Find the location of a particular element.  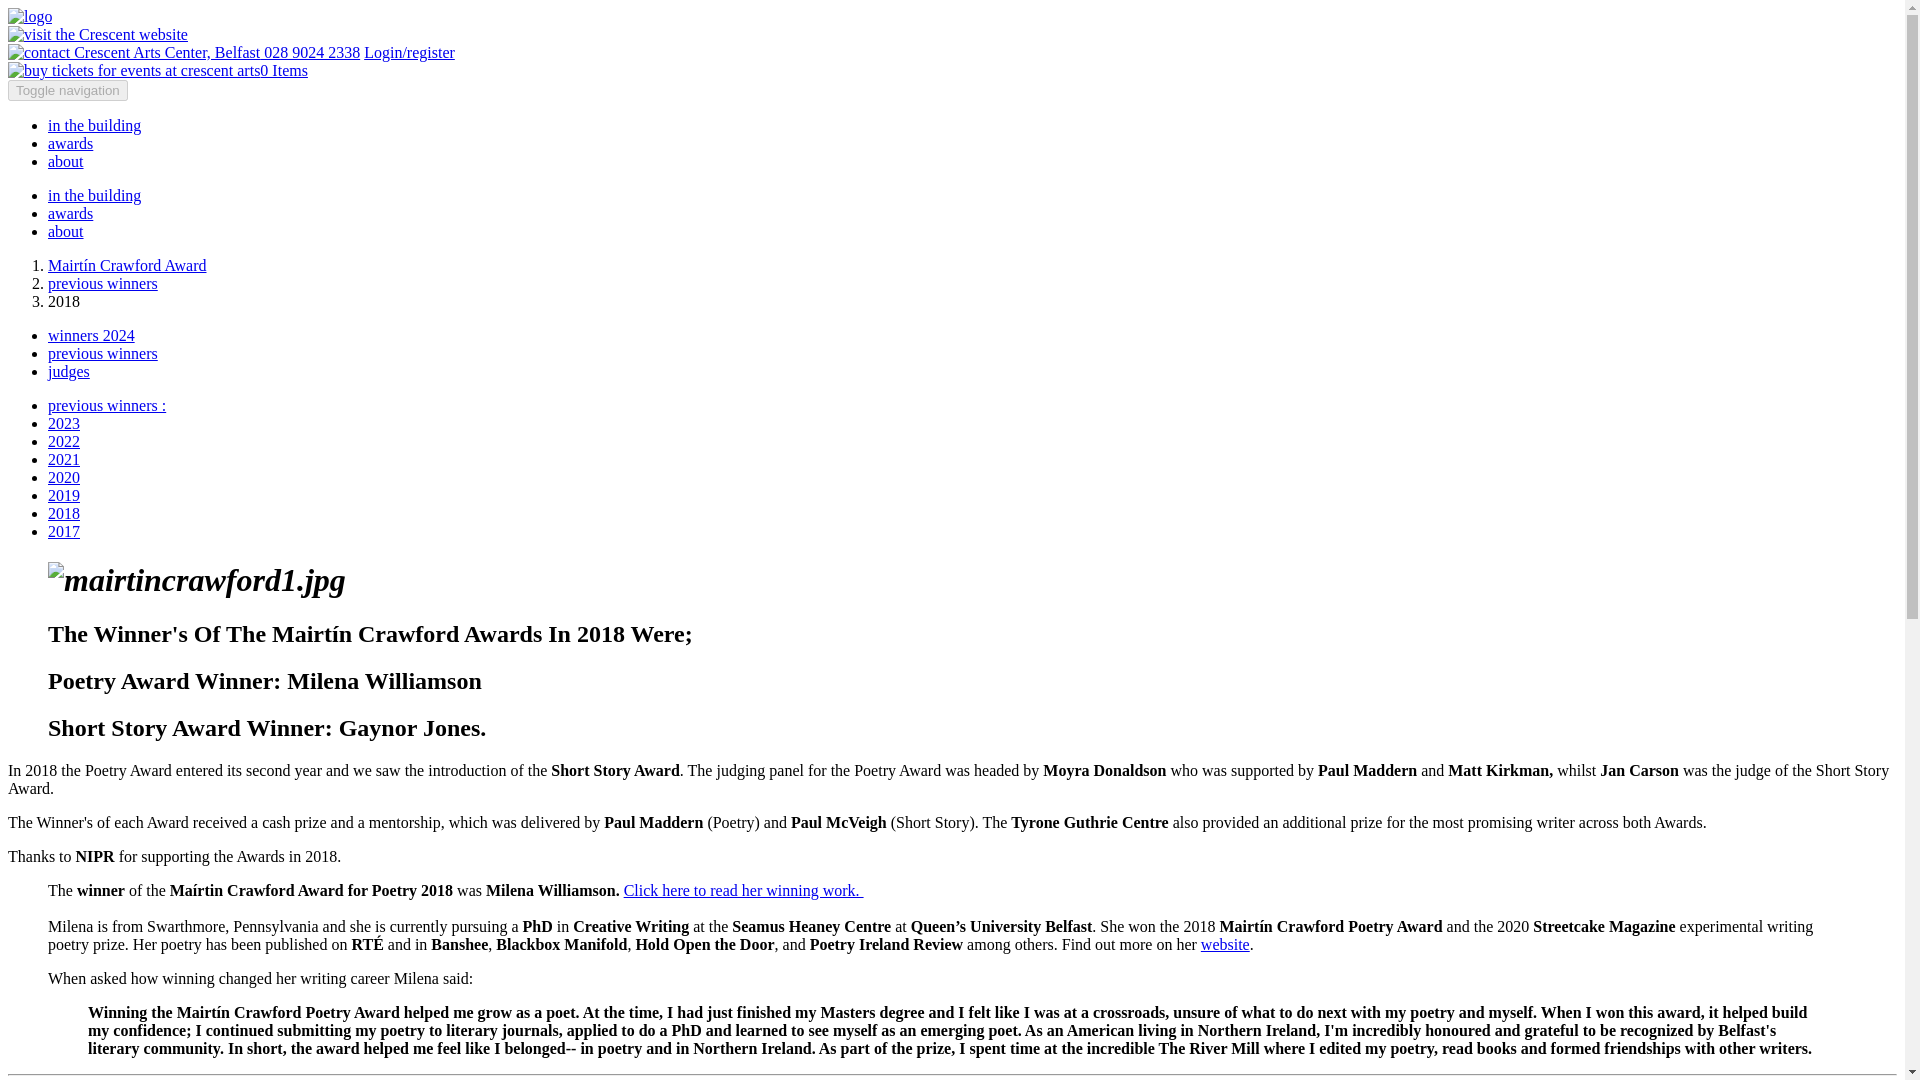

previous winners : is located at coordinates (106, 405).